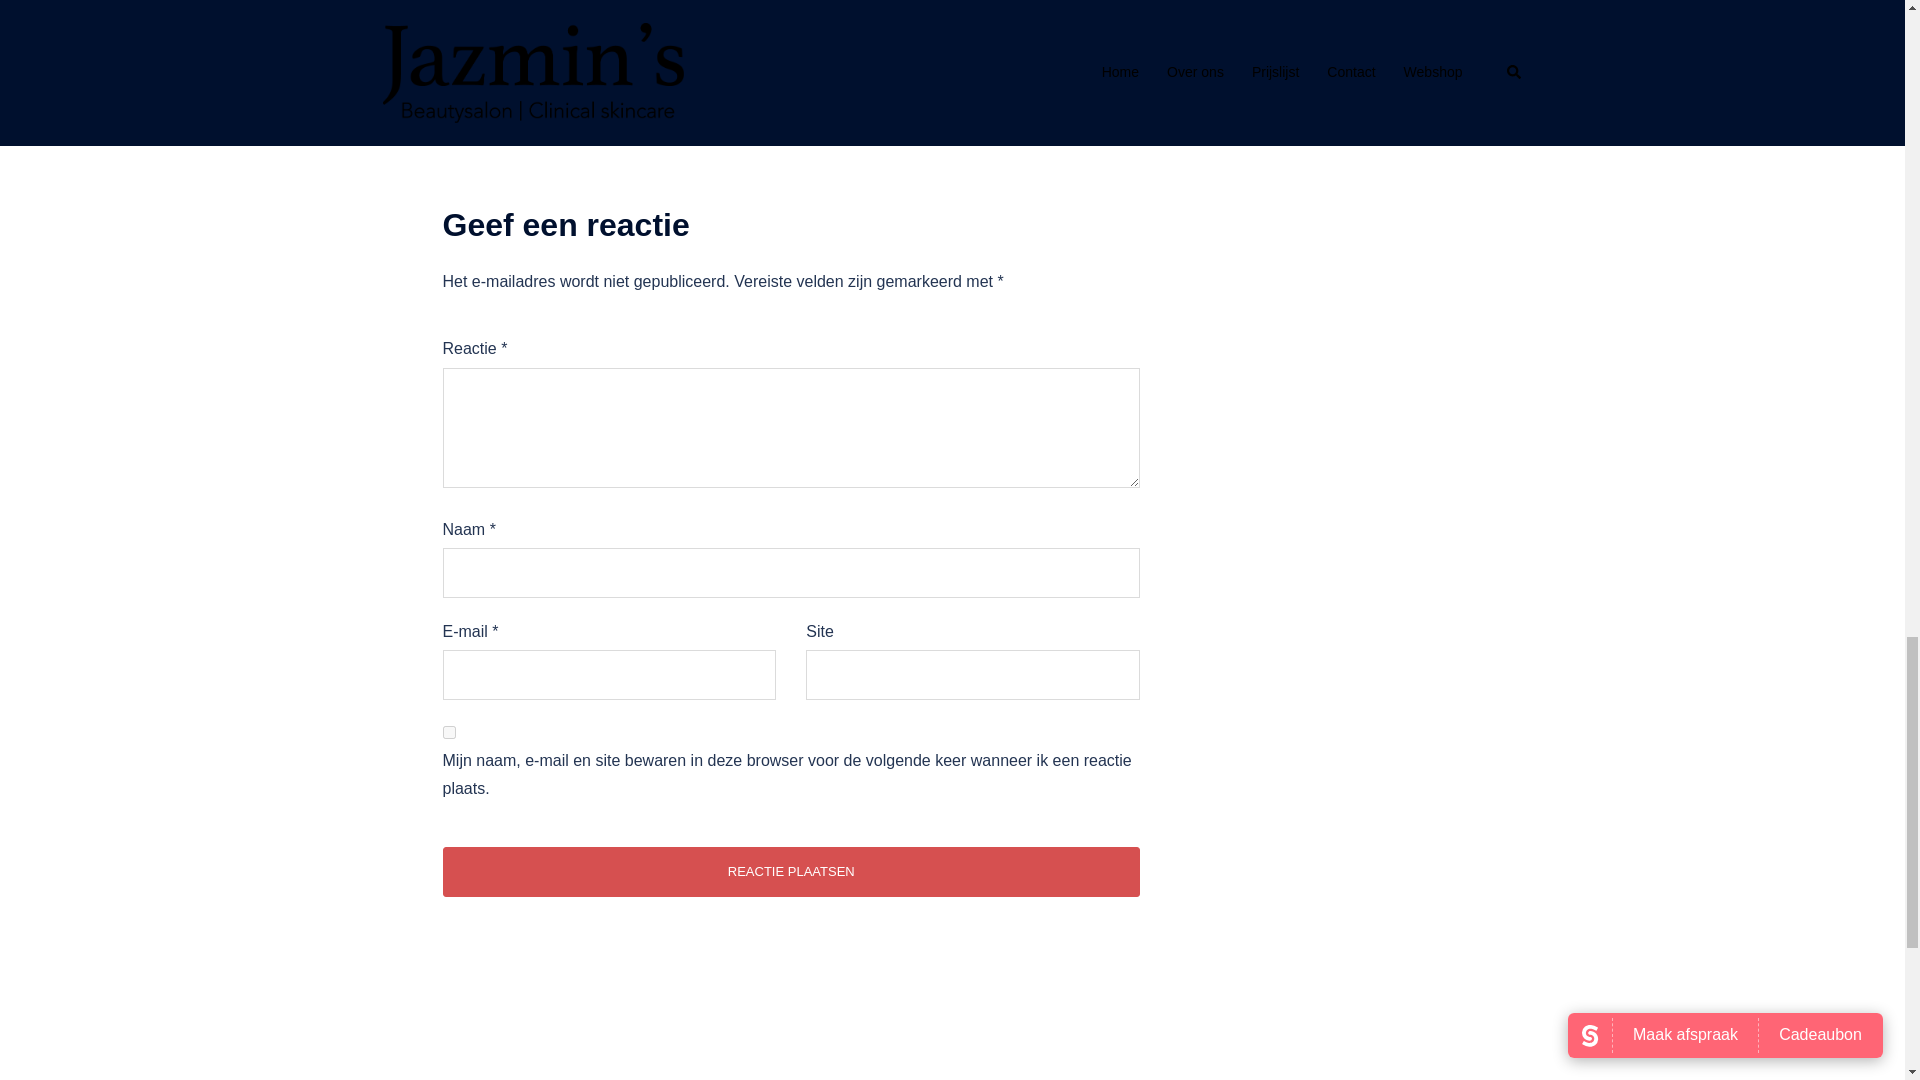  Describe the element at coordinates (790, 872) in the screenshot. I see `Reactie plaatsen` at that location.